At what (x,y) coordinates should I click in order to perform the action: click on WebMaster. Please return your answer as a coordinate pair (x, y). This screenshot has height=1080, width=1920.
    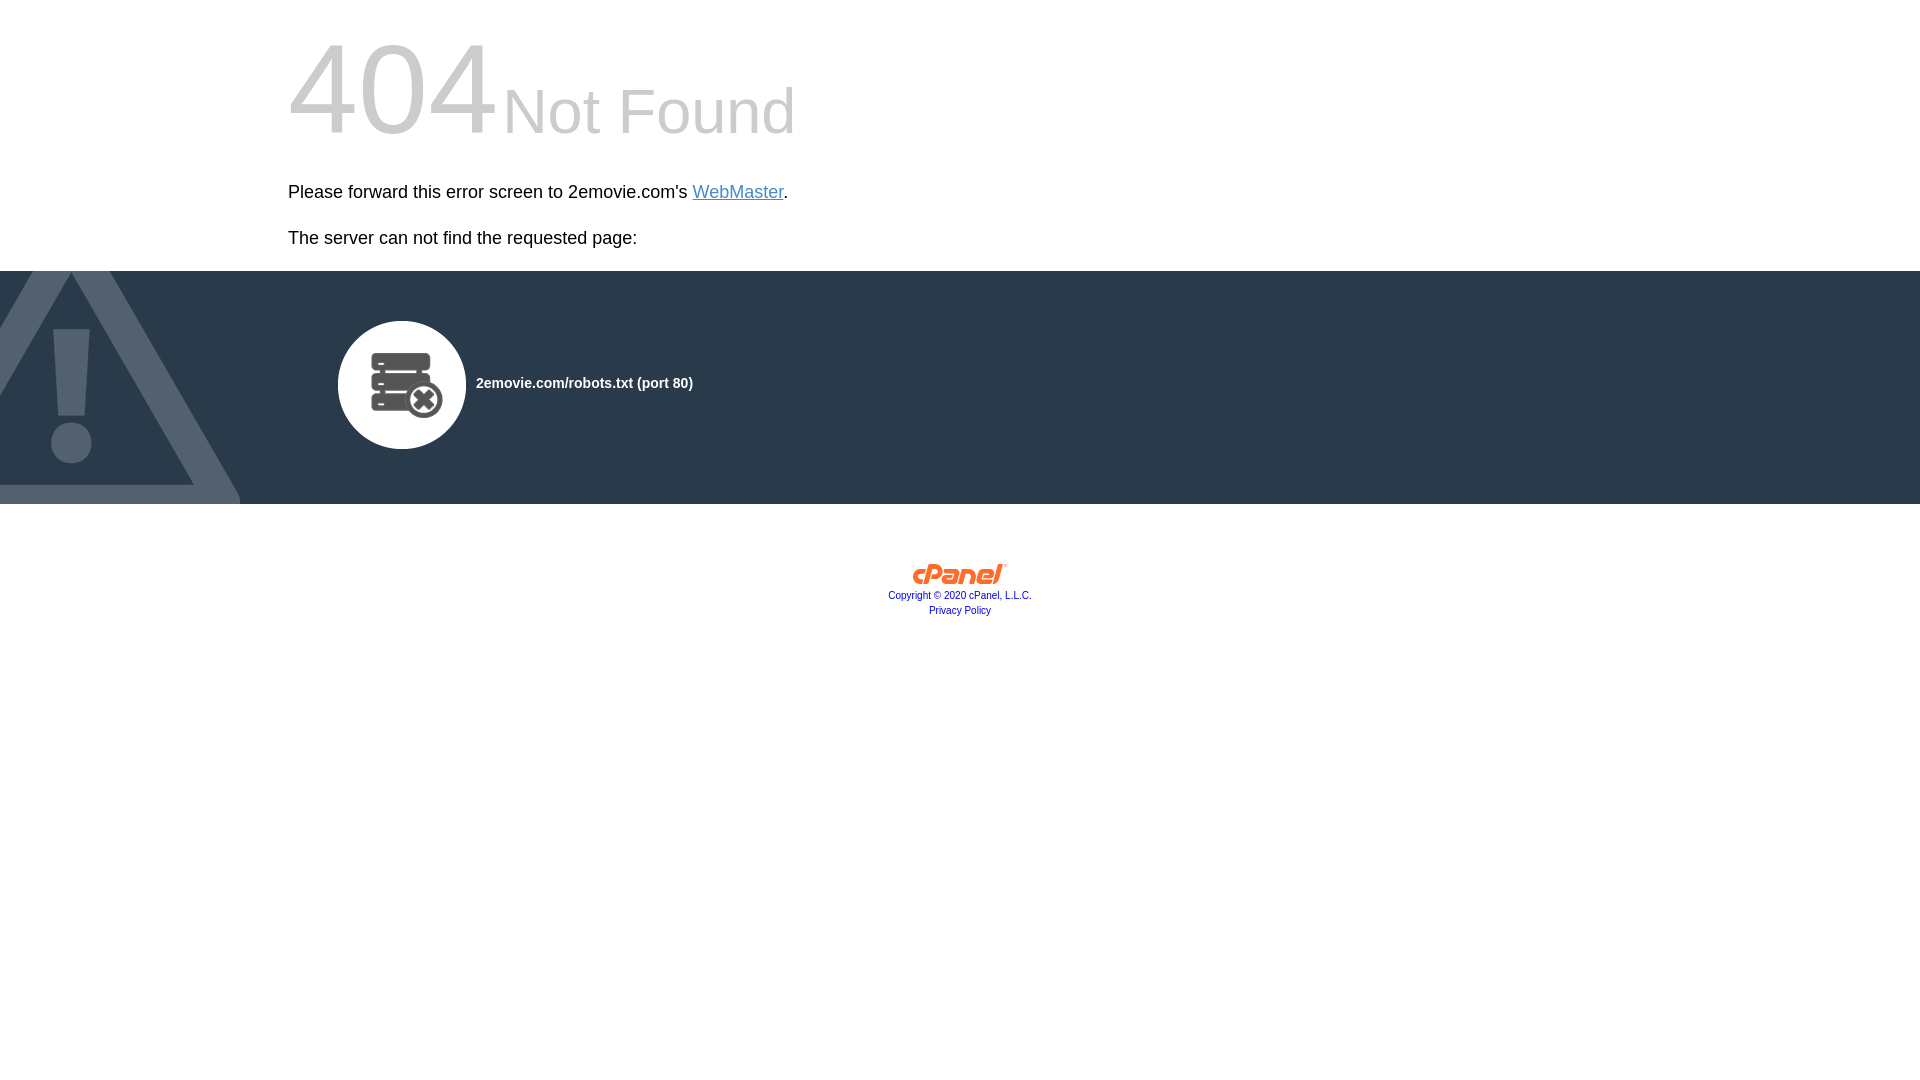
    Looking at the image, I should click on (738, 192).